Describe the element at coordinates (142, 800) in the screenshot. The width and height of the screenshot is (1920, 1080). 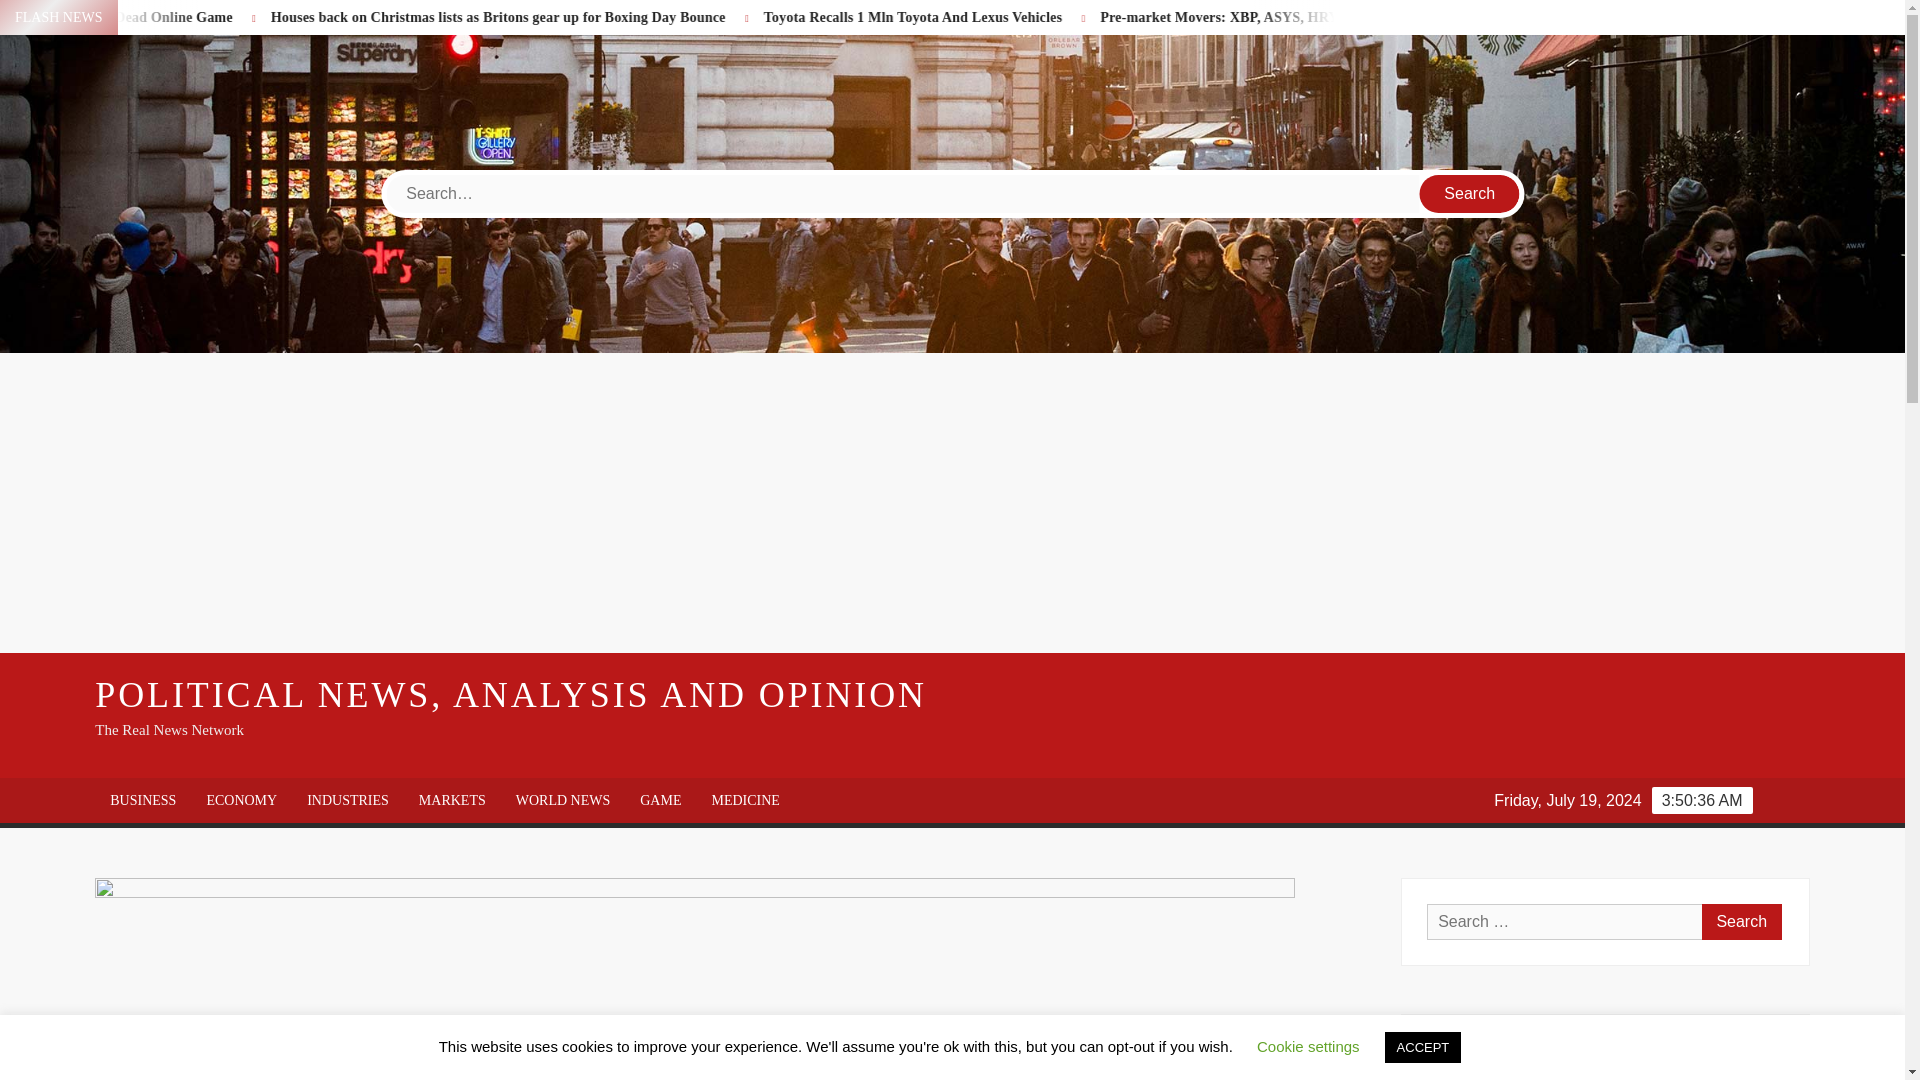
I see `BUSINESS` at that location.